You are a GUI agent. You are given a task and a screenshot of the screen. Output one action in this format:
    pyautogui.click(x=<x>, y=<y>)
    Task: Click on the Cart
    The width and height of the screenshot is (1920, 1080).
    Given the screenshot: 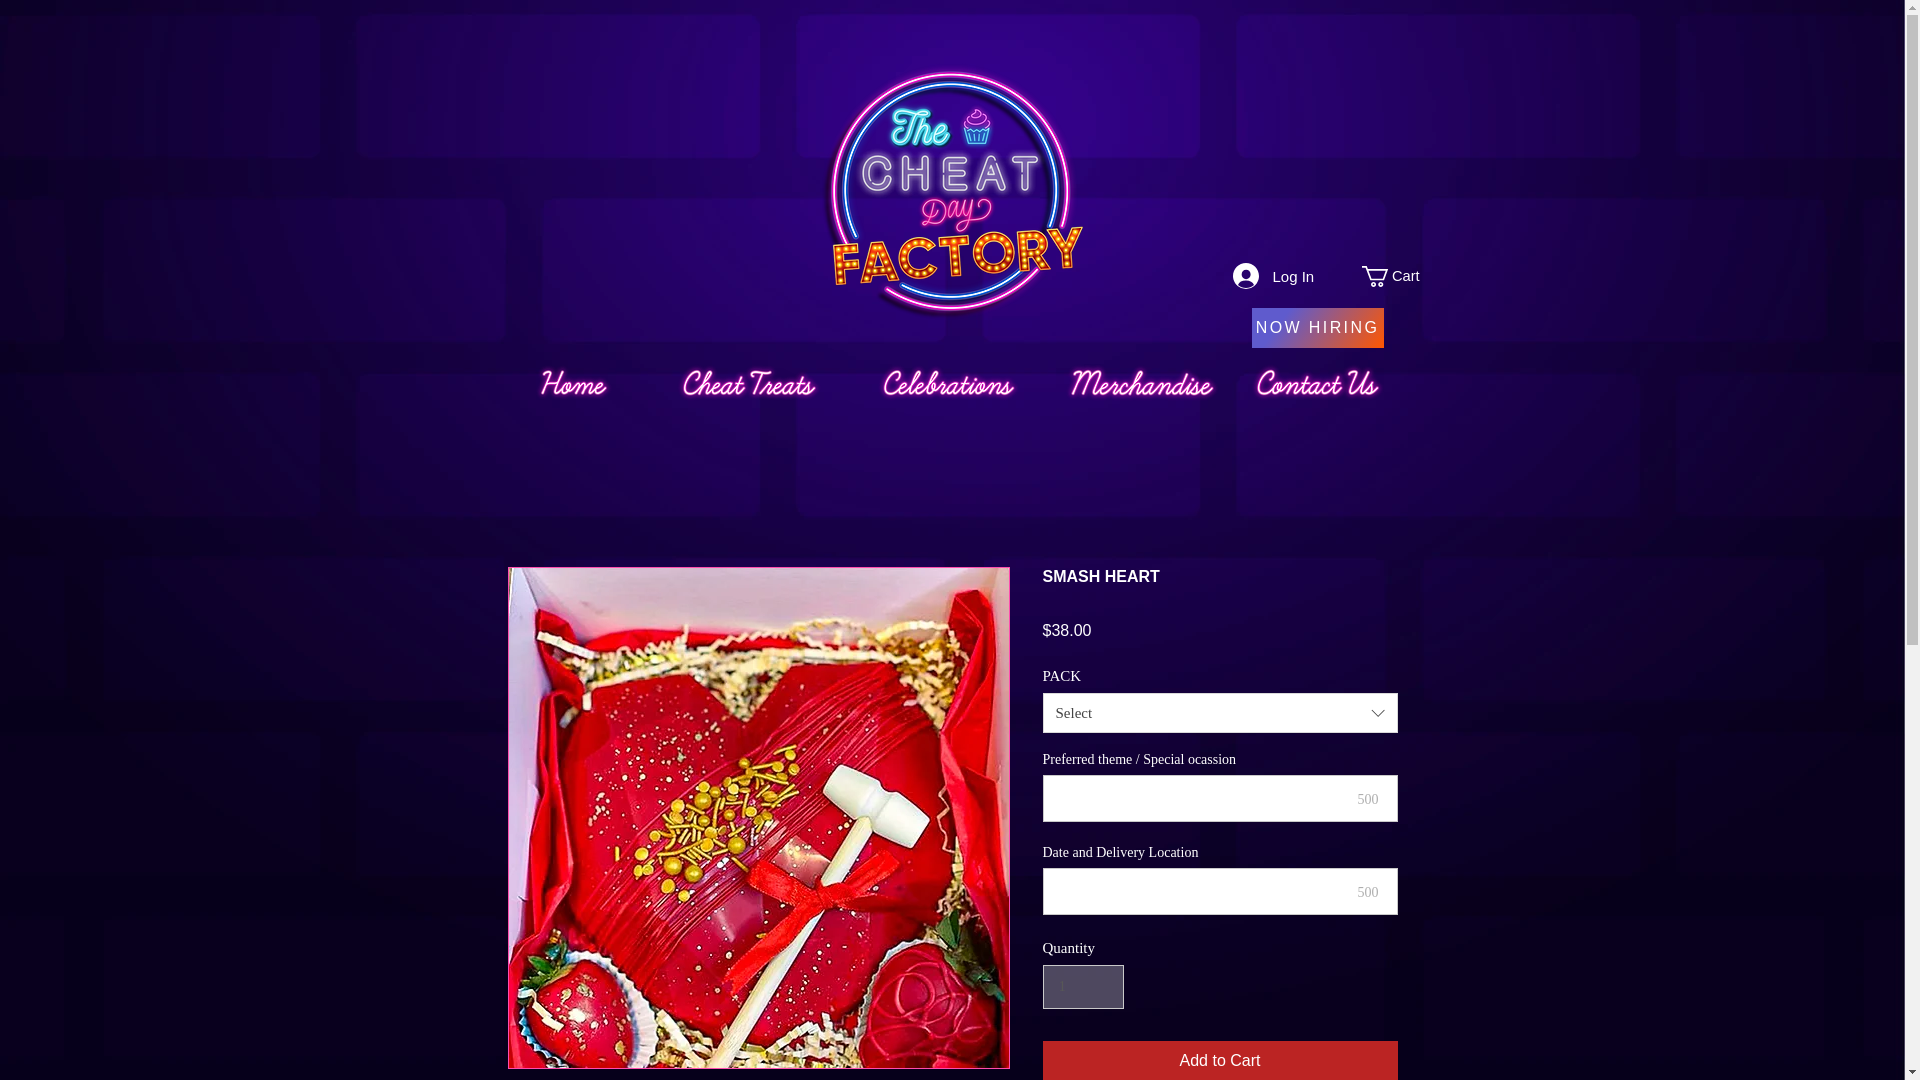 What is the action you would take?
    pyautogui.click(x=1402, y=276)
    